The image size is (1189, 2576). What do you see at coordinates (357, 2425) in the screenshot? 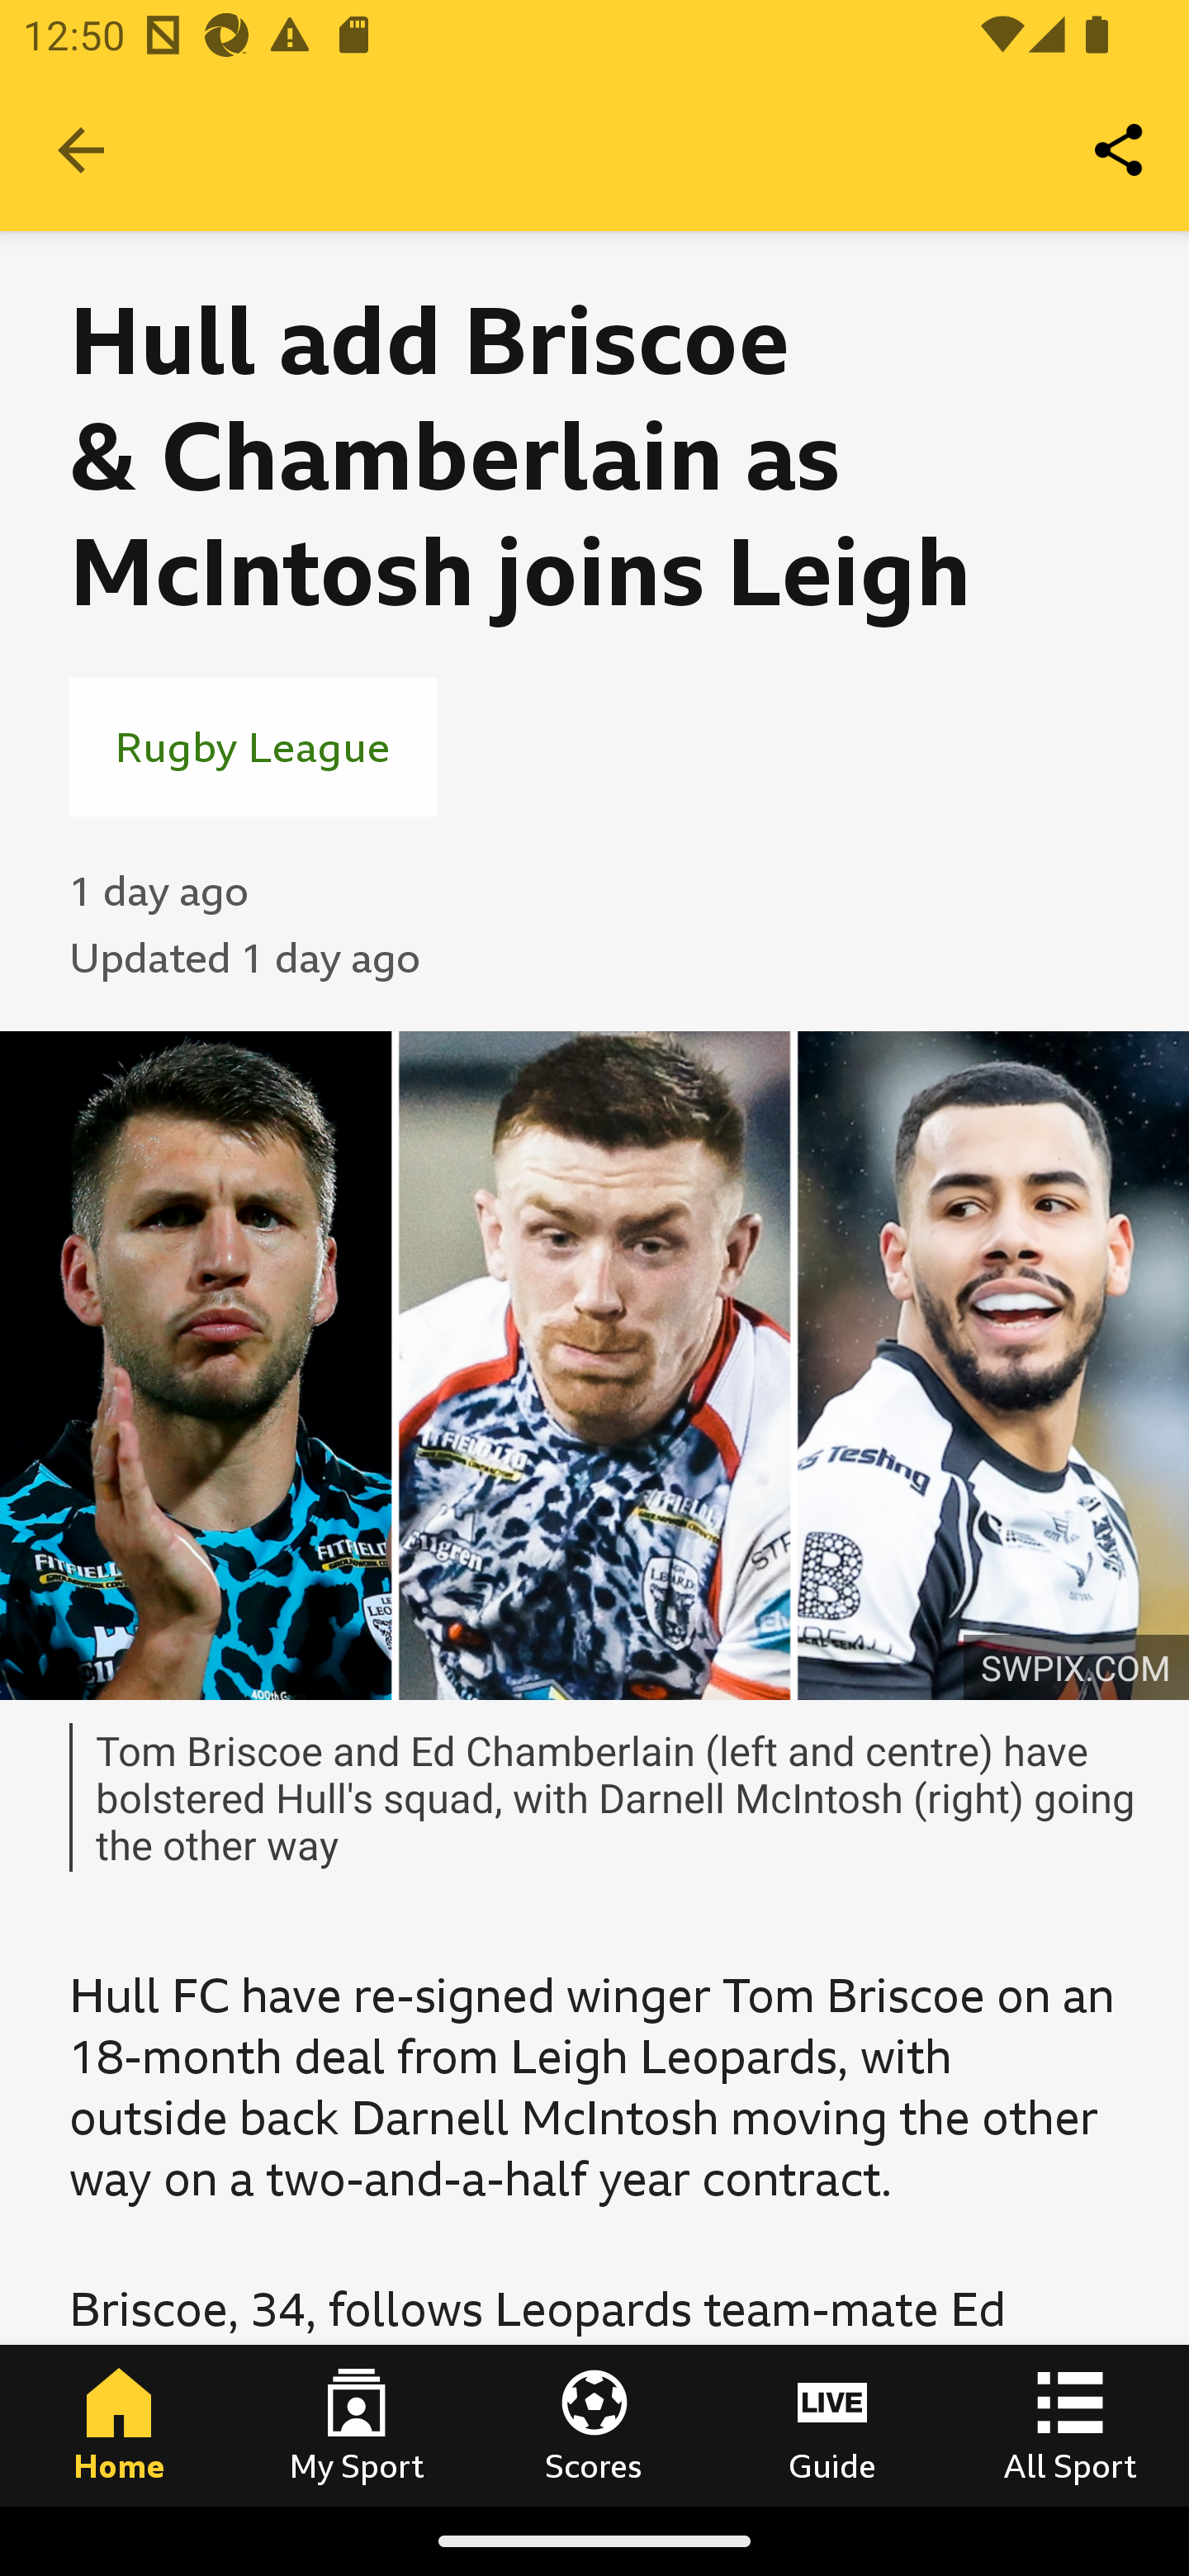
I see `My Sport` at bounding box center [357, 2425].